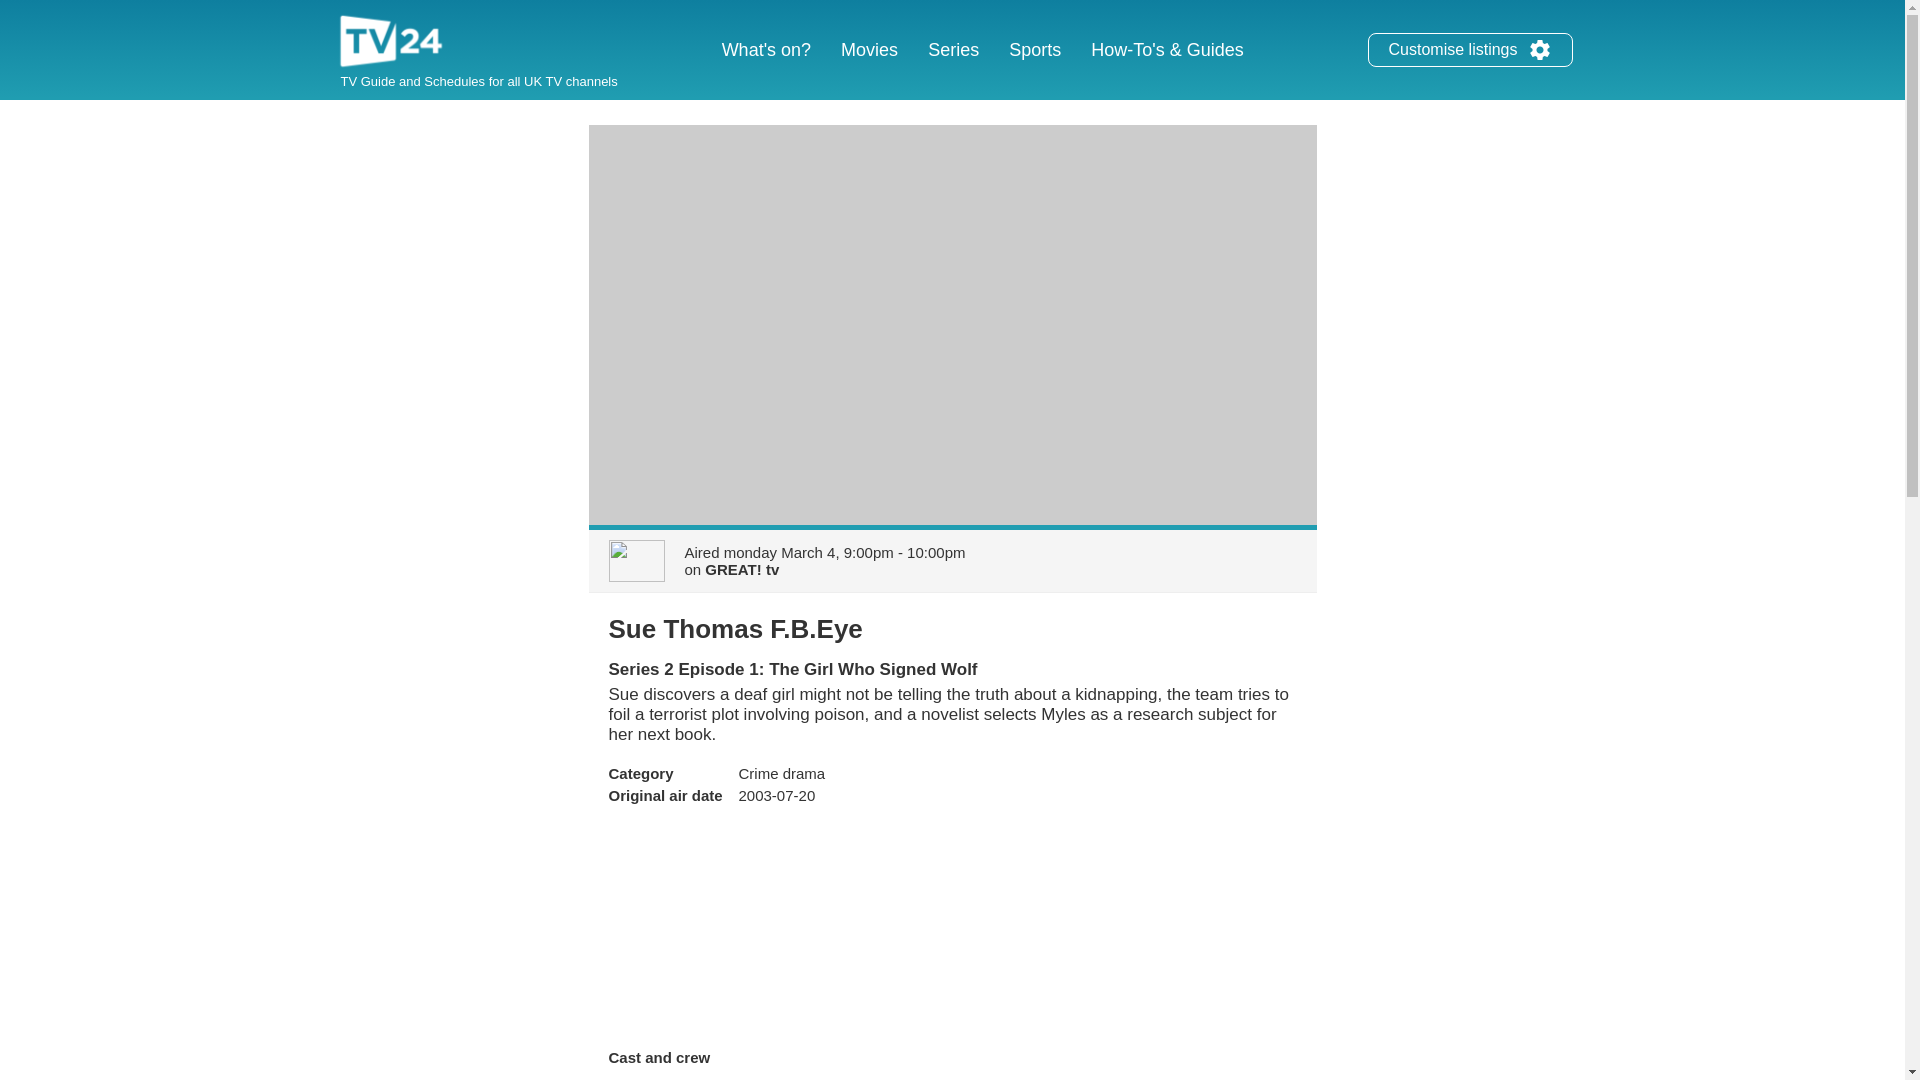  What do you see at coordinates (392, 43) in the screenshot?
I see `TV24.co.uk` at bounding box center [392, 43].